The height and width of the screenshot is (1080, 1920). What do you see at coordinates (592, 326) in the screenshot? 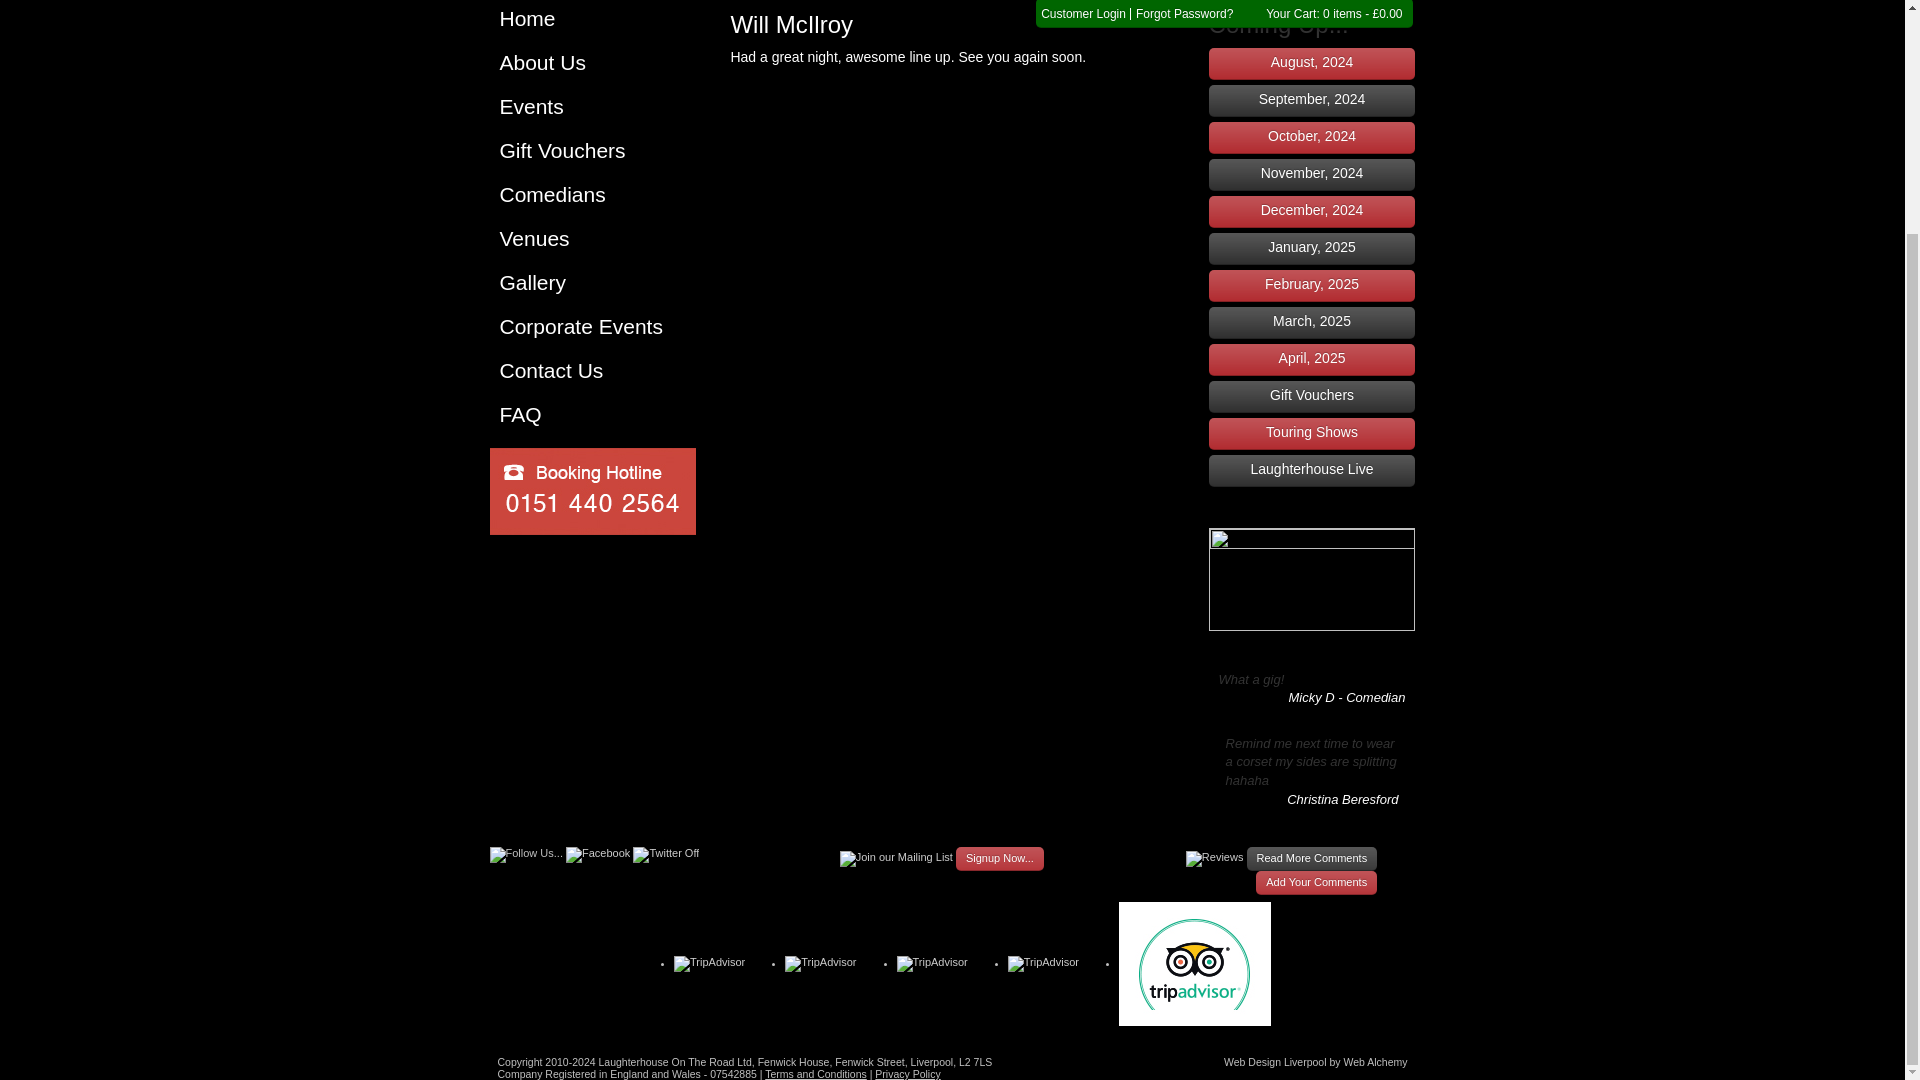
I see `Corporate Events` at bounding box center [592, 326].